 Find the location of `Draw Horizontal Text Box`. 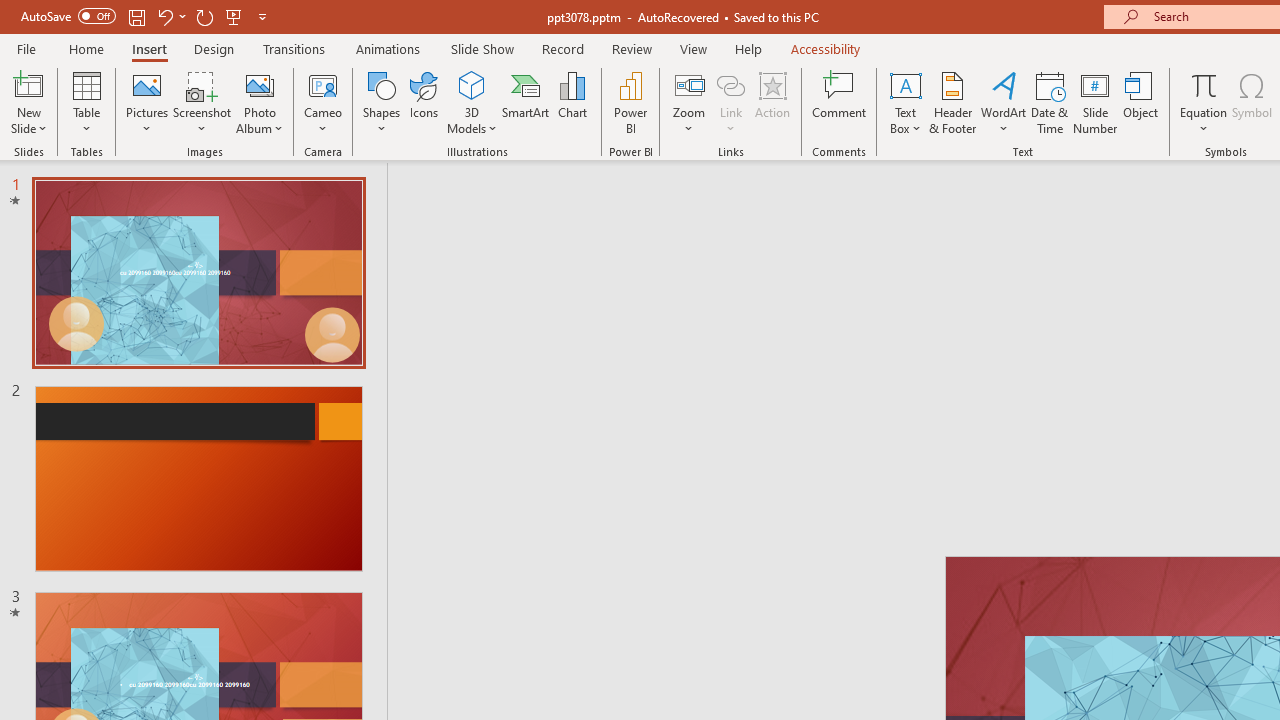

Draw Horizontal Text Box is located at coordinates (905, 84).